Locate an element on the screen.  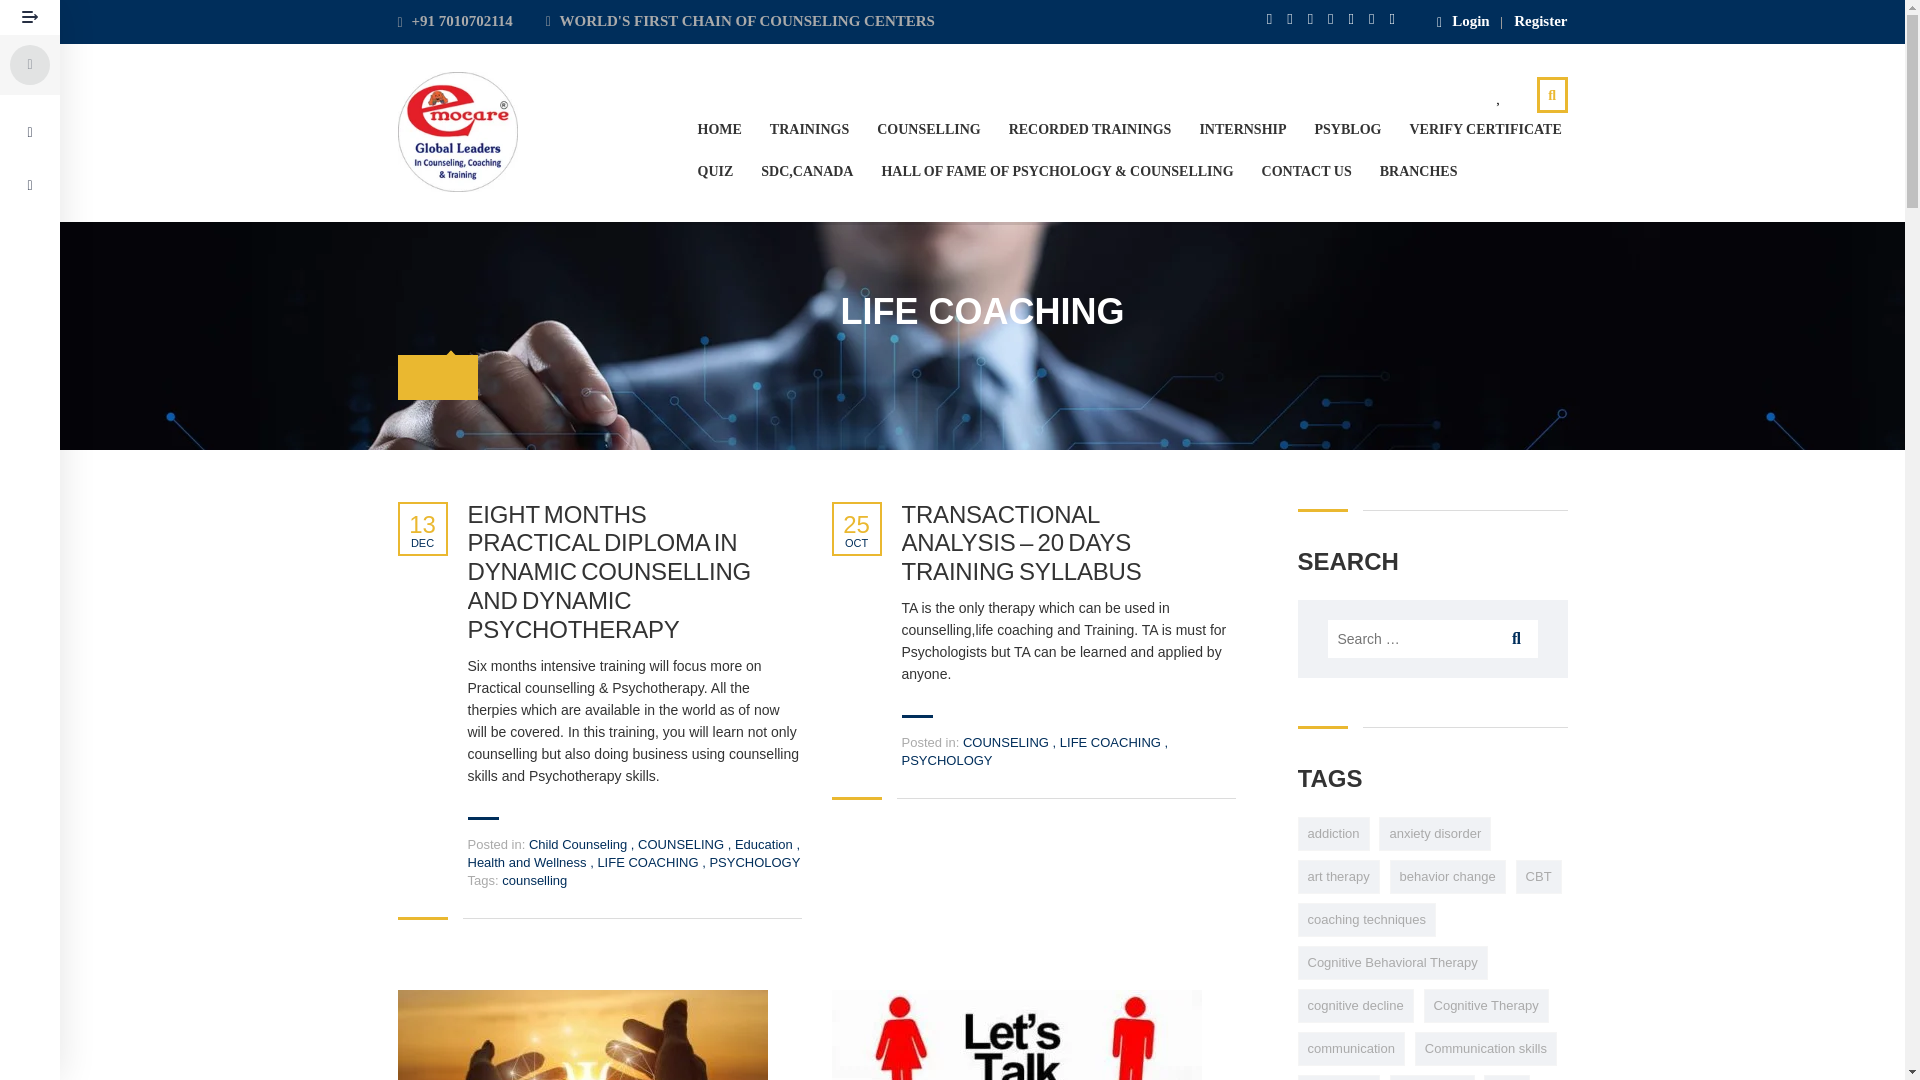
HOME is located at coordinates (720, 130).